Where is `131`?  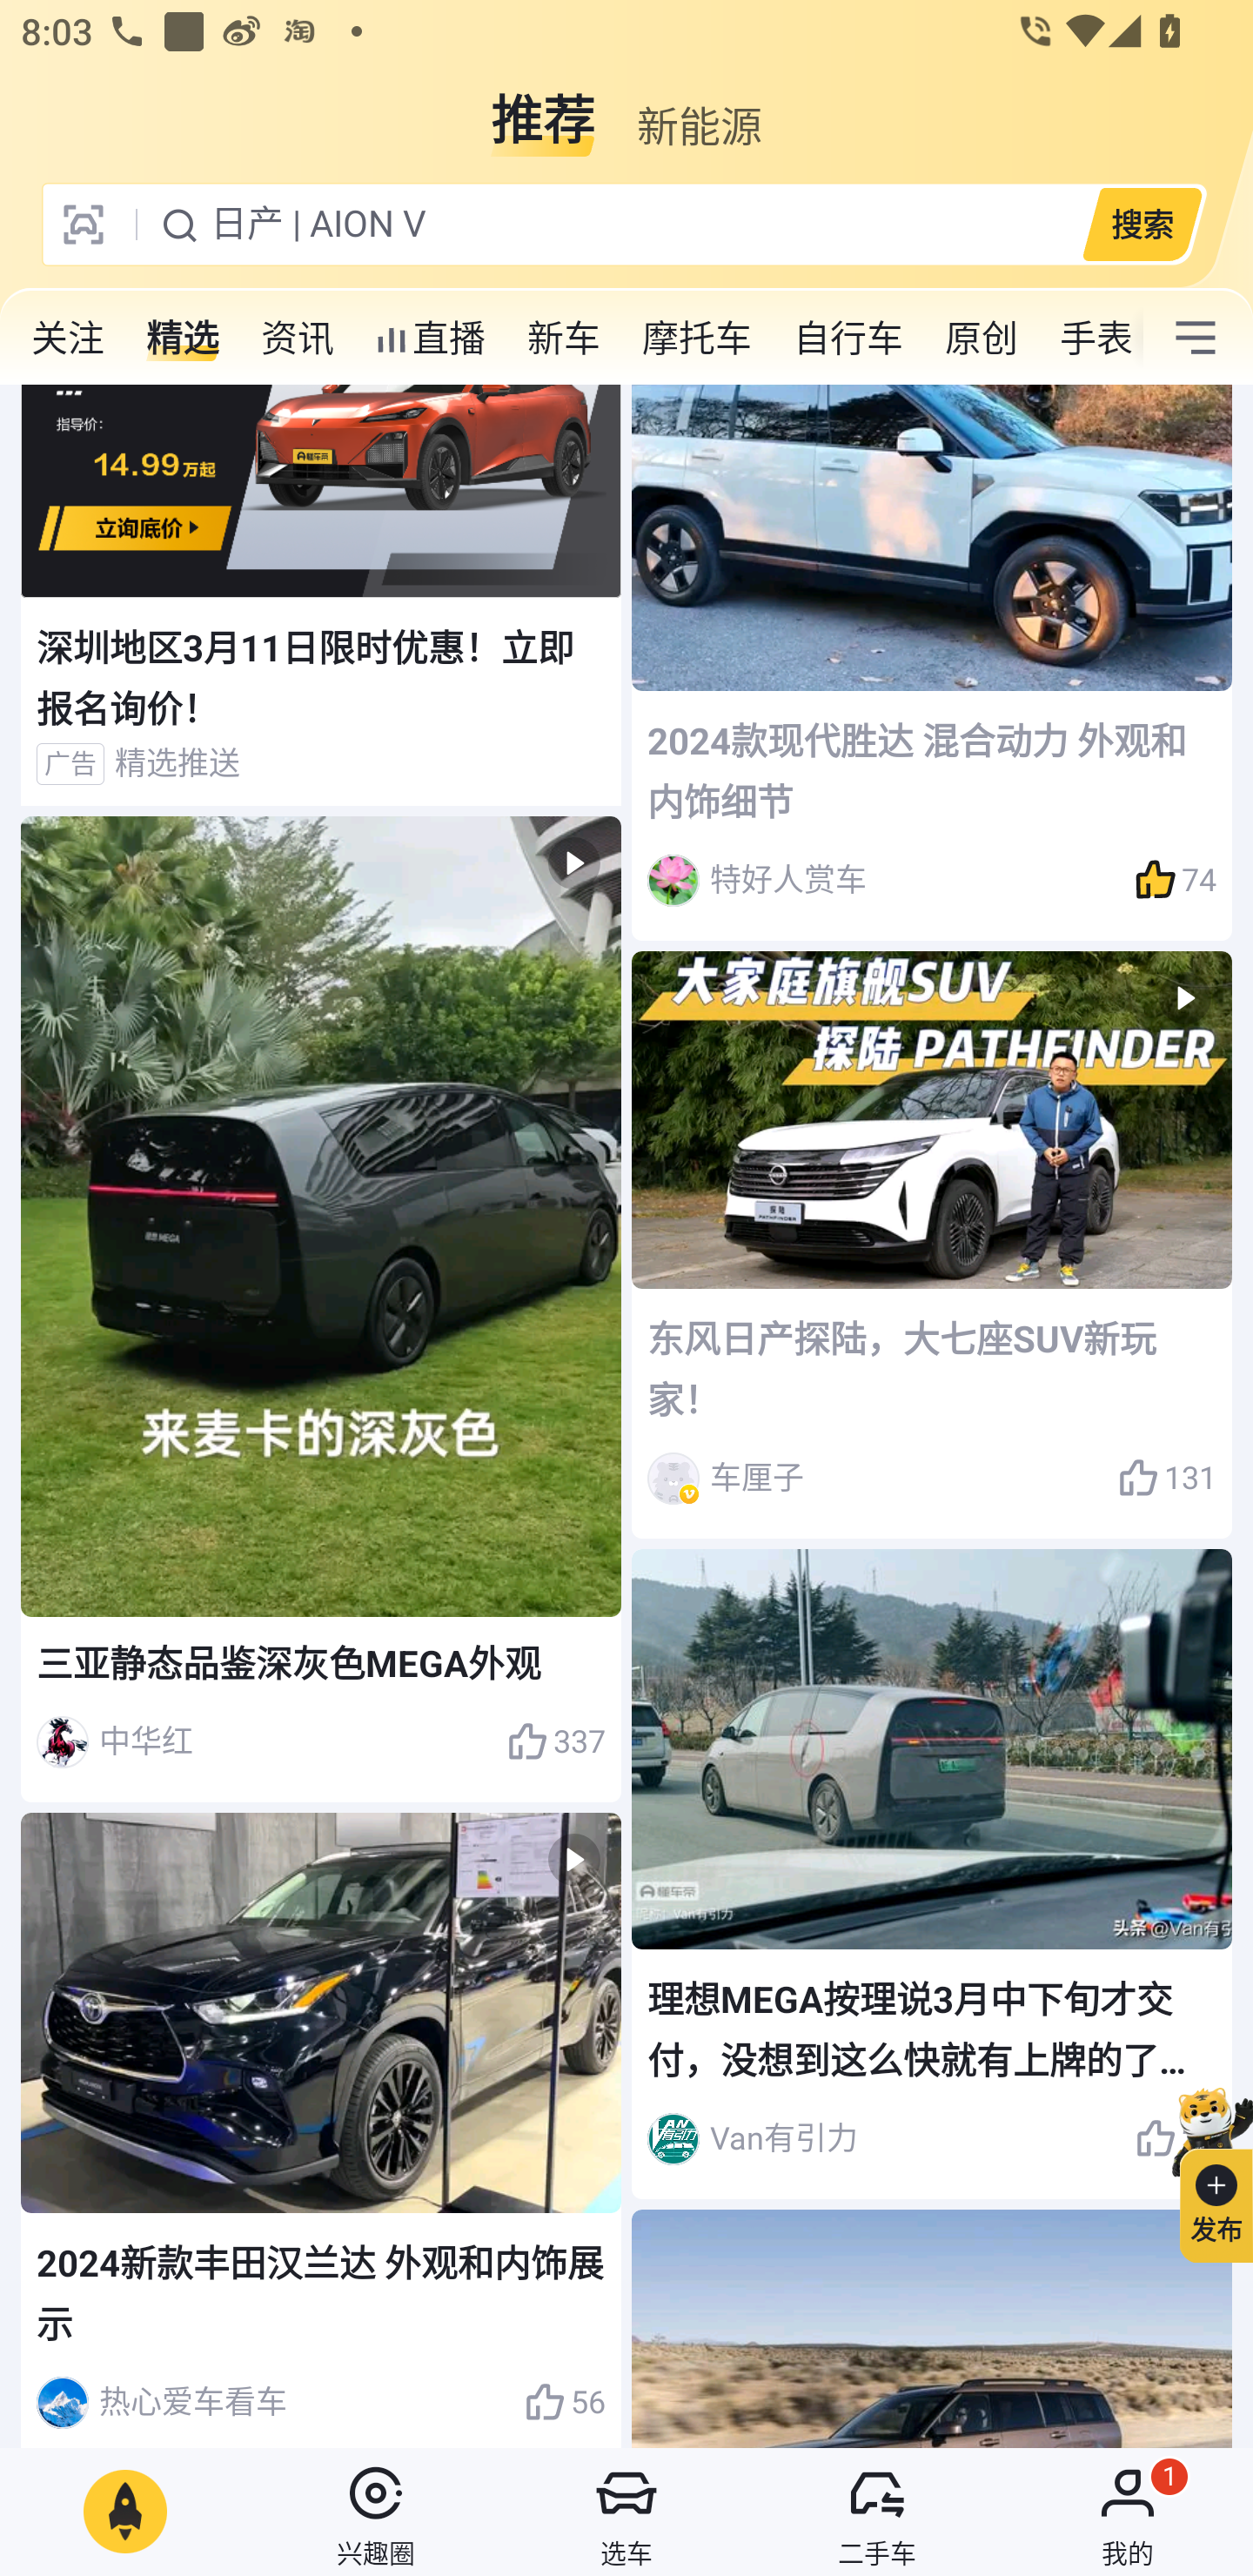
131 is located at coordinates (1167, 1478).